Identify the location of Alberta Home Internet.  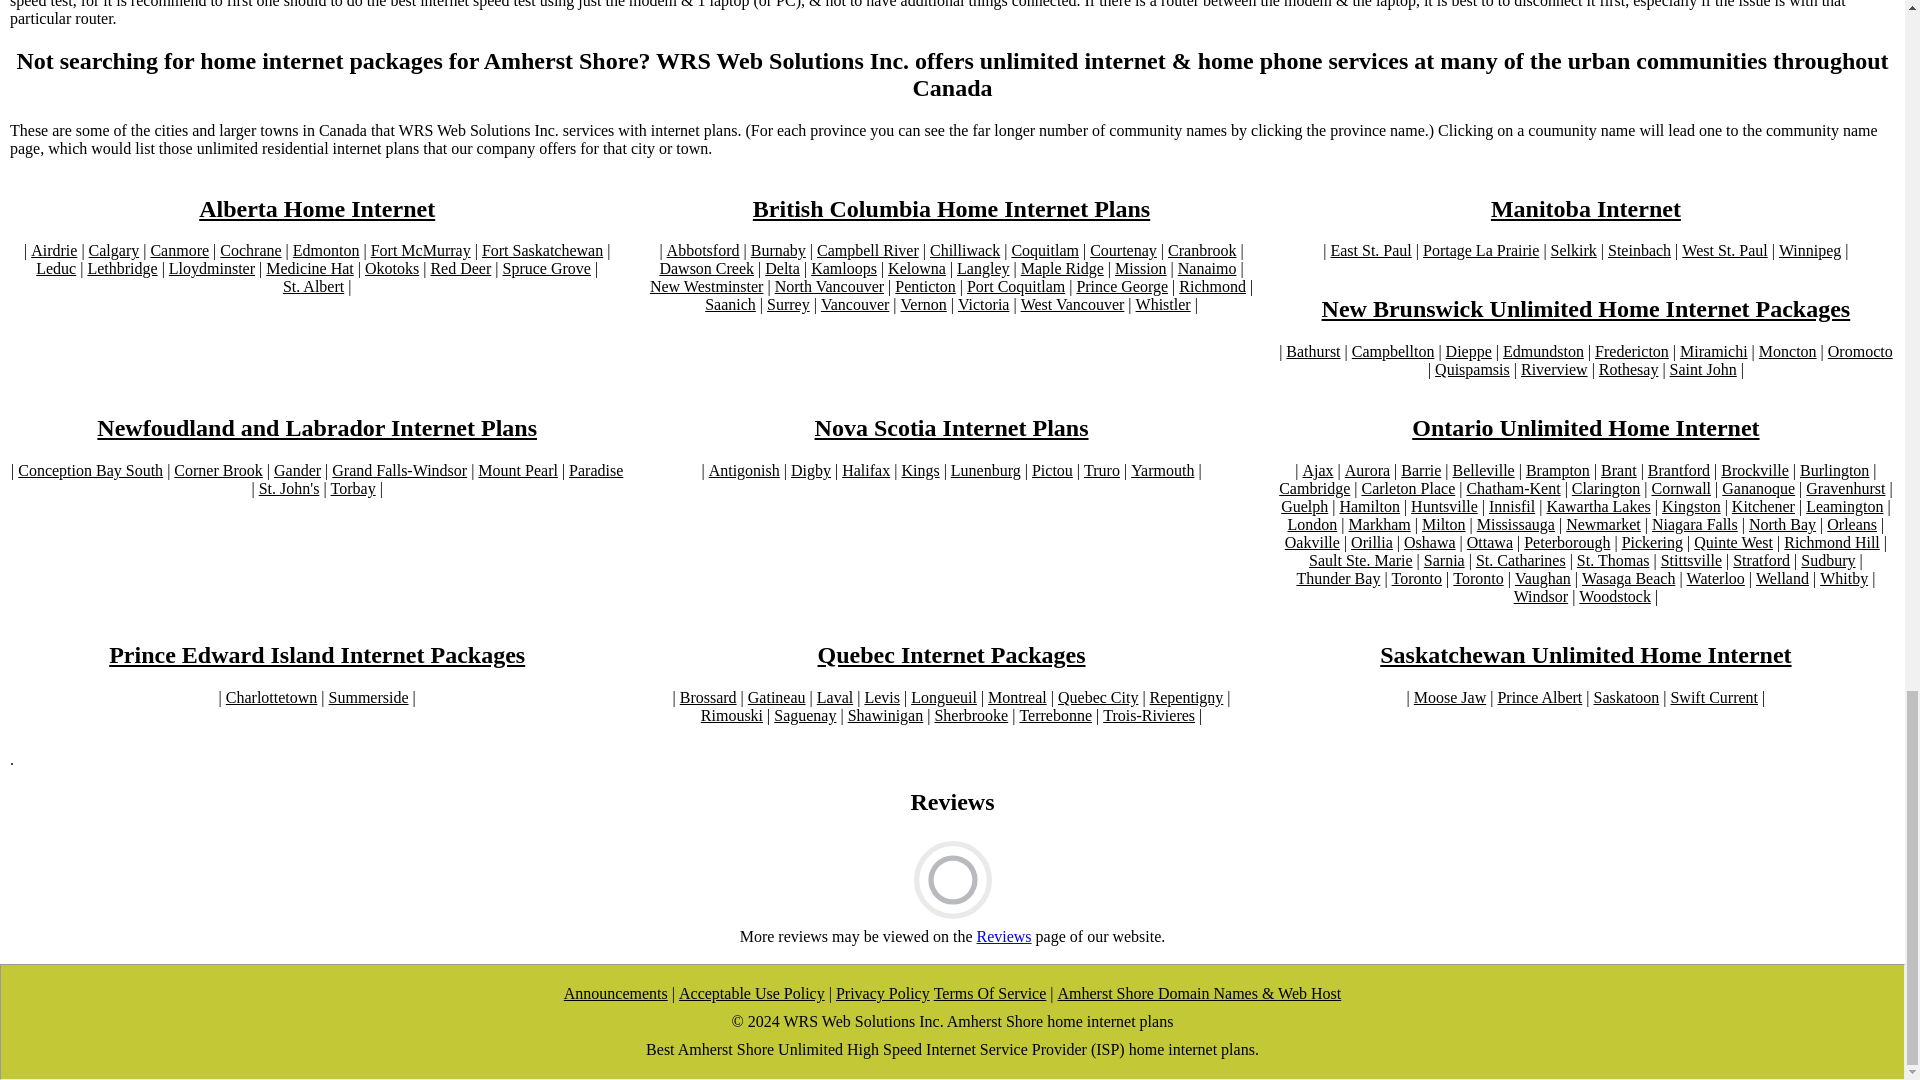
(317, 208).